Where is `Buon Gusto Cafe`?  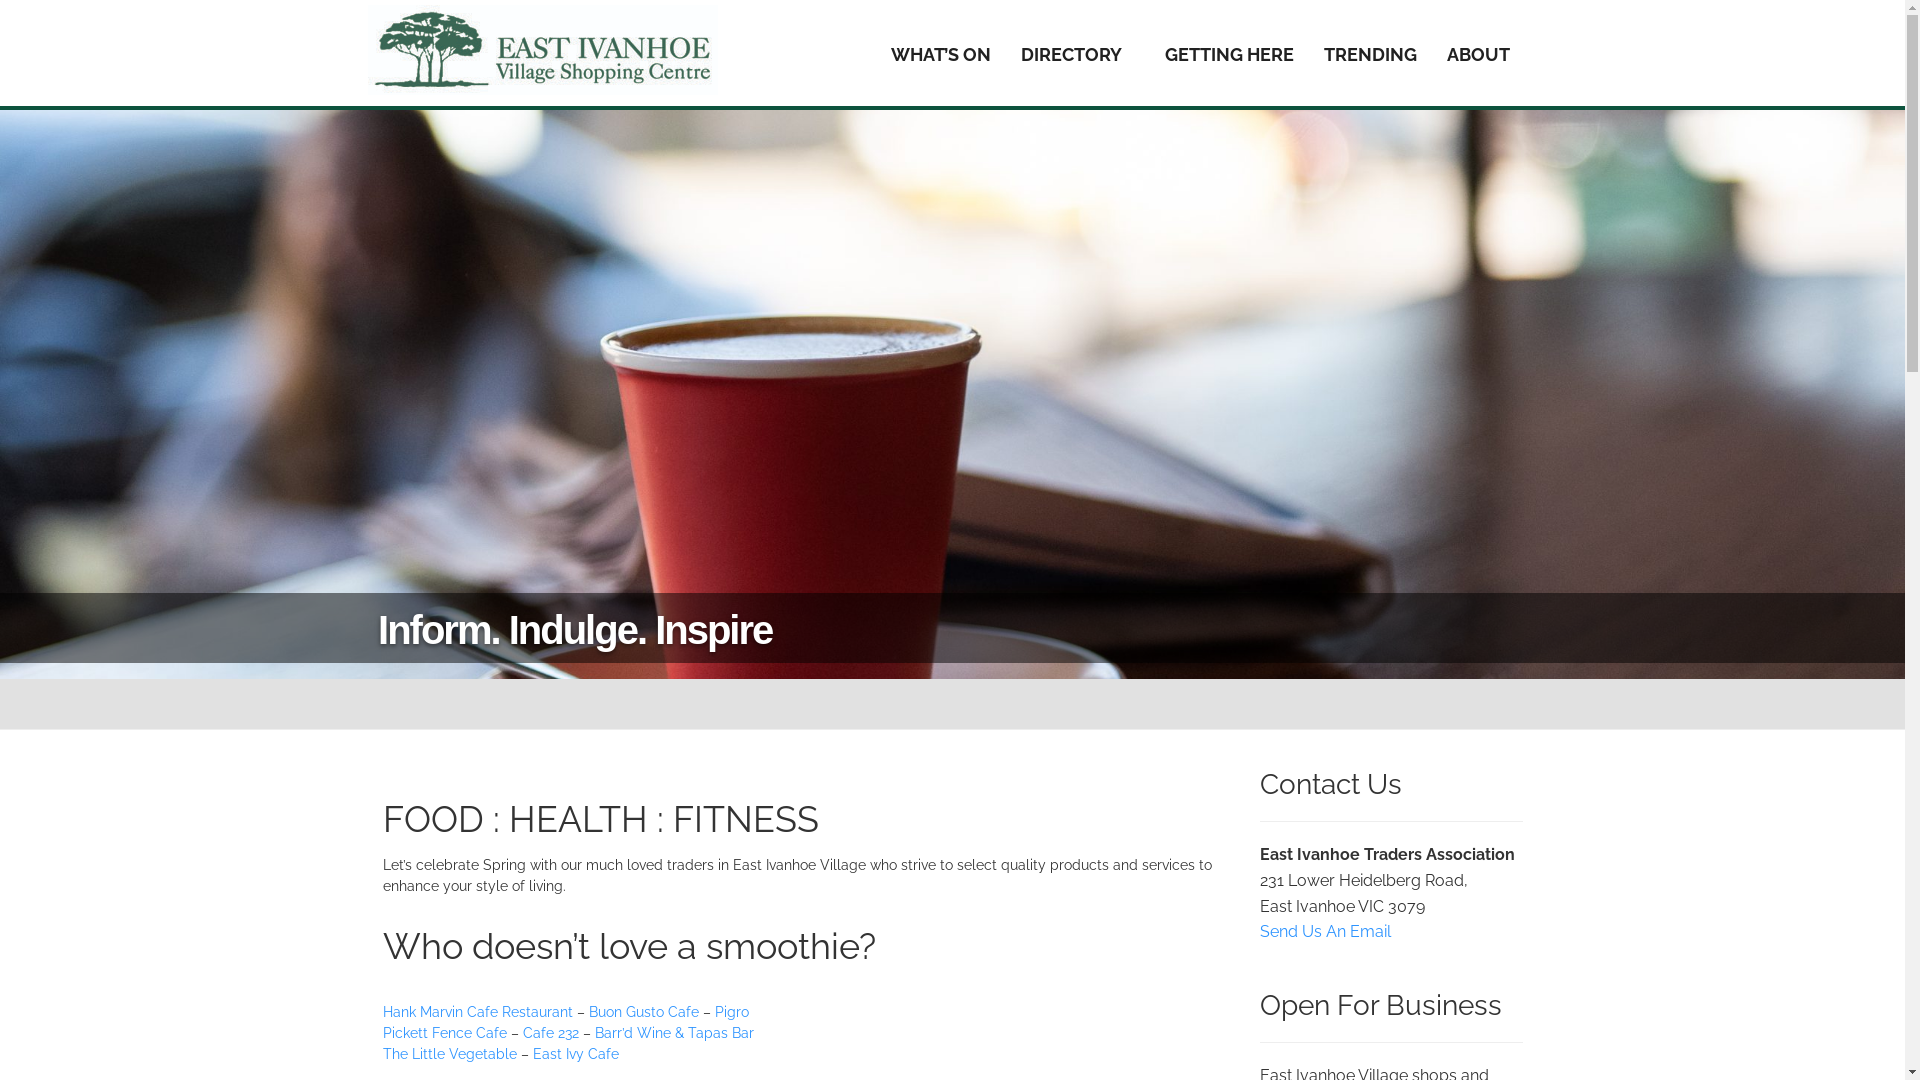
Buon Gusto Cafe is located at coordinates (643, 1012).